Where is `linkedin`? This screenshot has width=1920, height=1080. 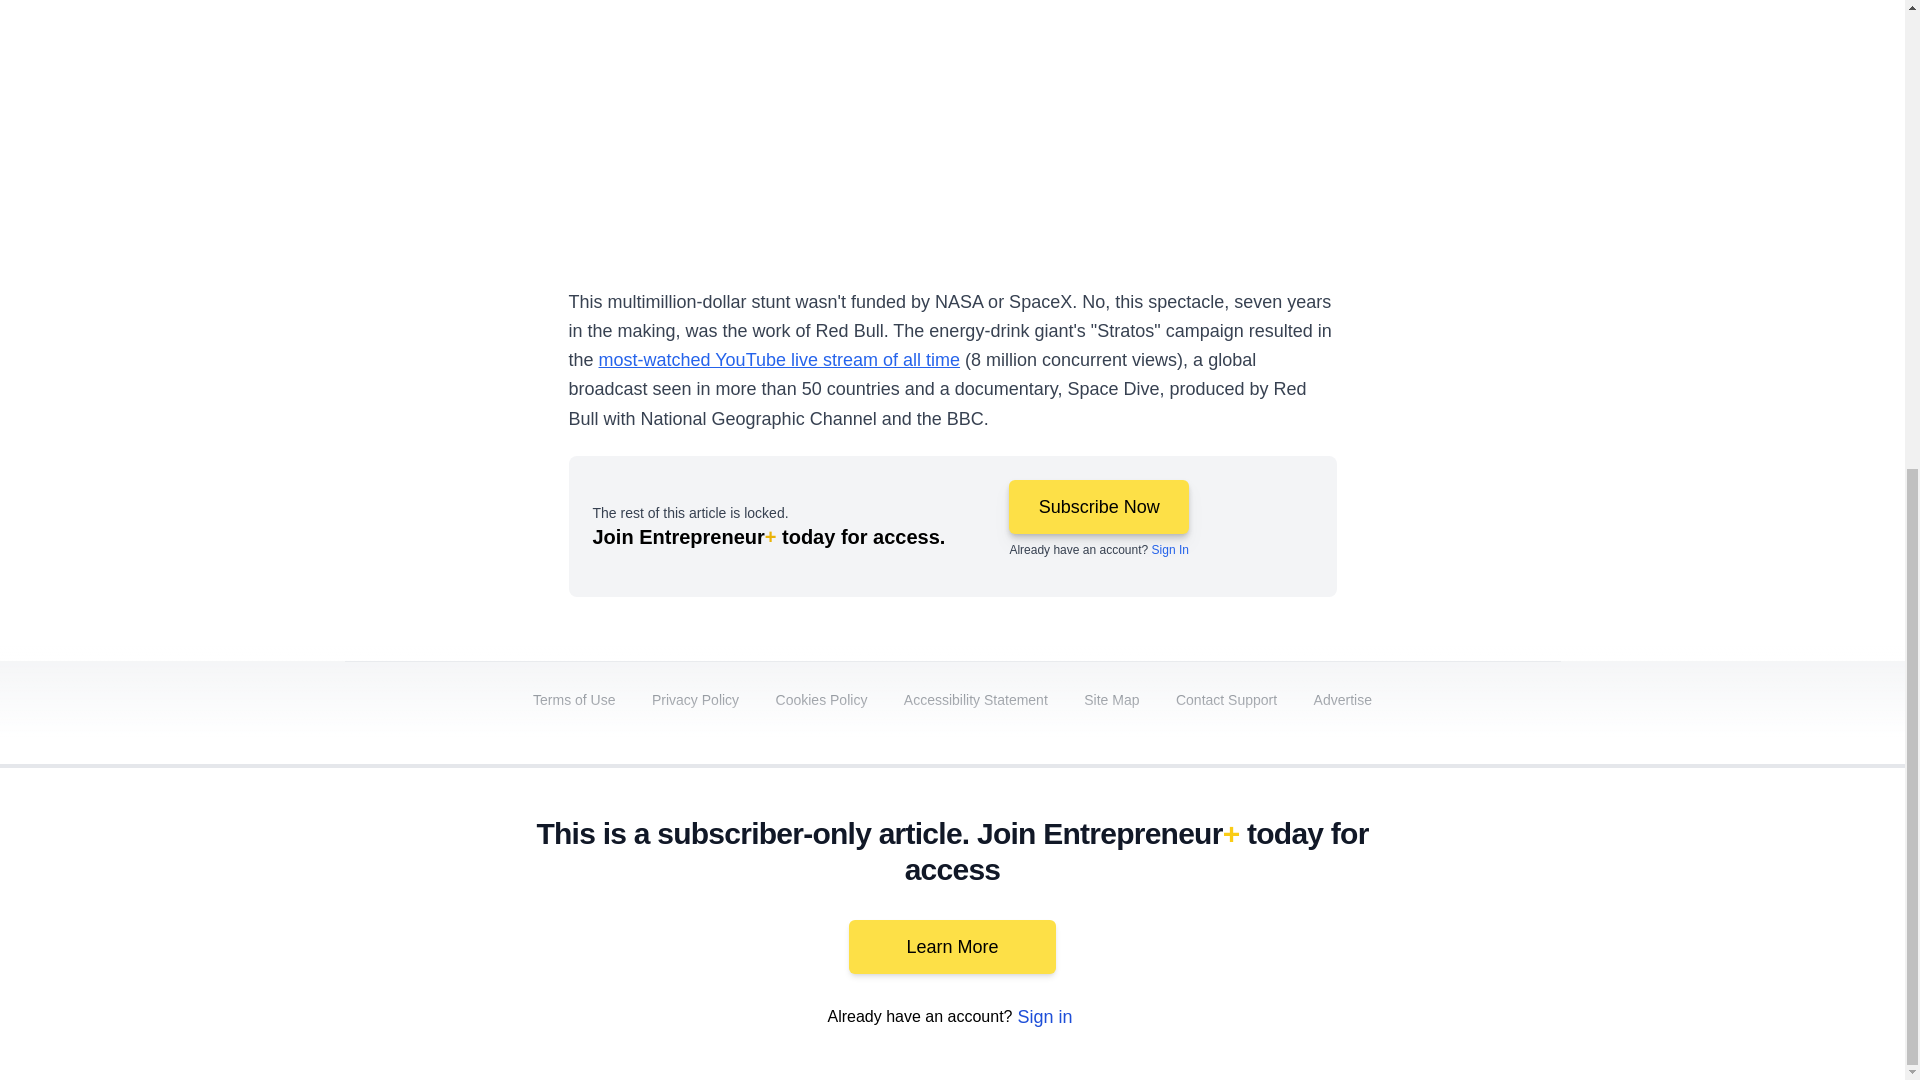 linkedin is located at coordinates (1256, 912).